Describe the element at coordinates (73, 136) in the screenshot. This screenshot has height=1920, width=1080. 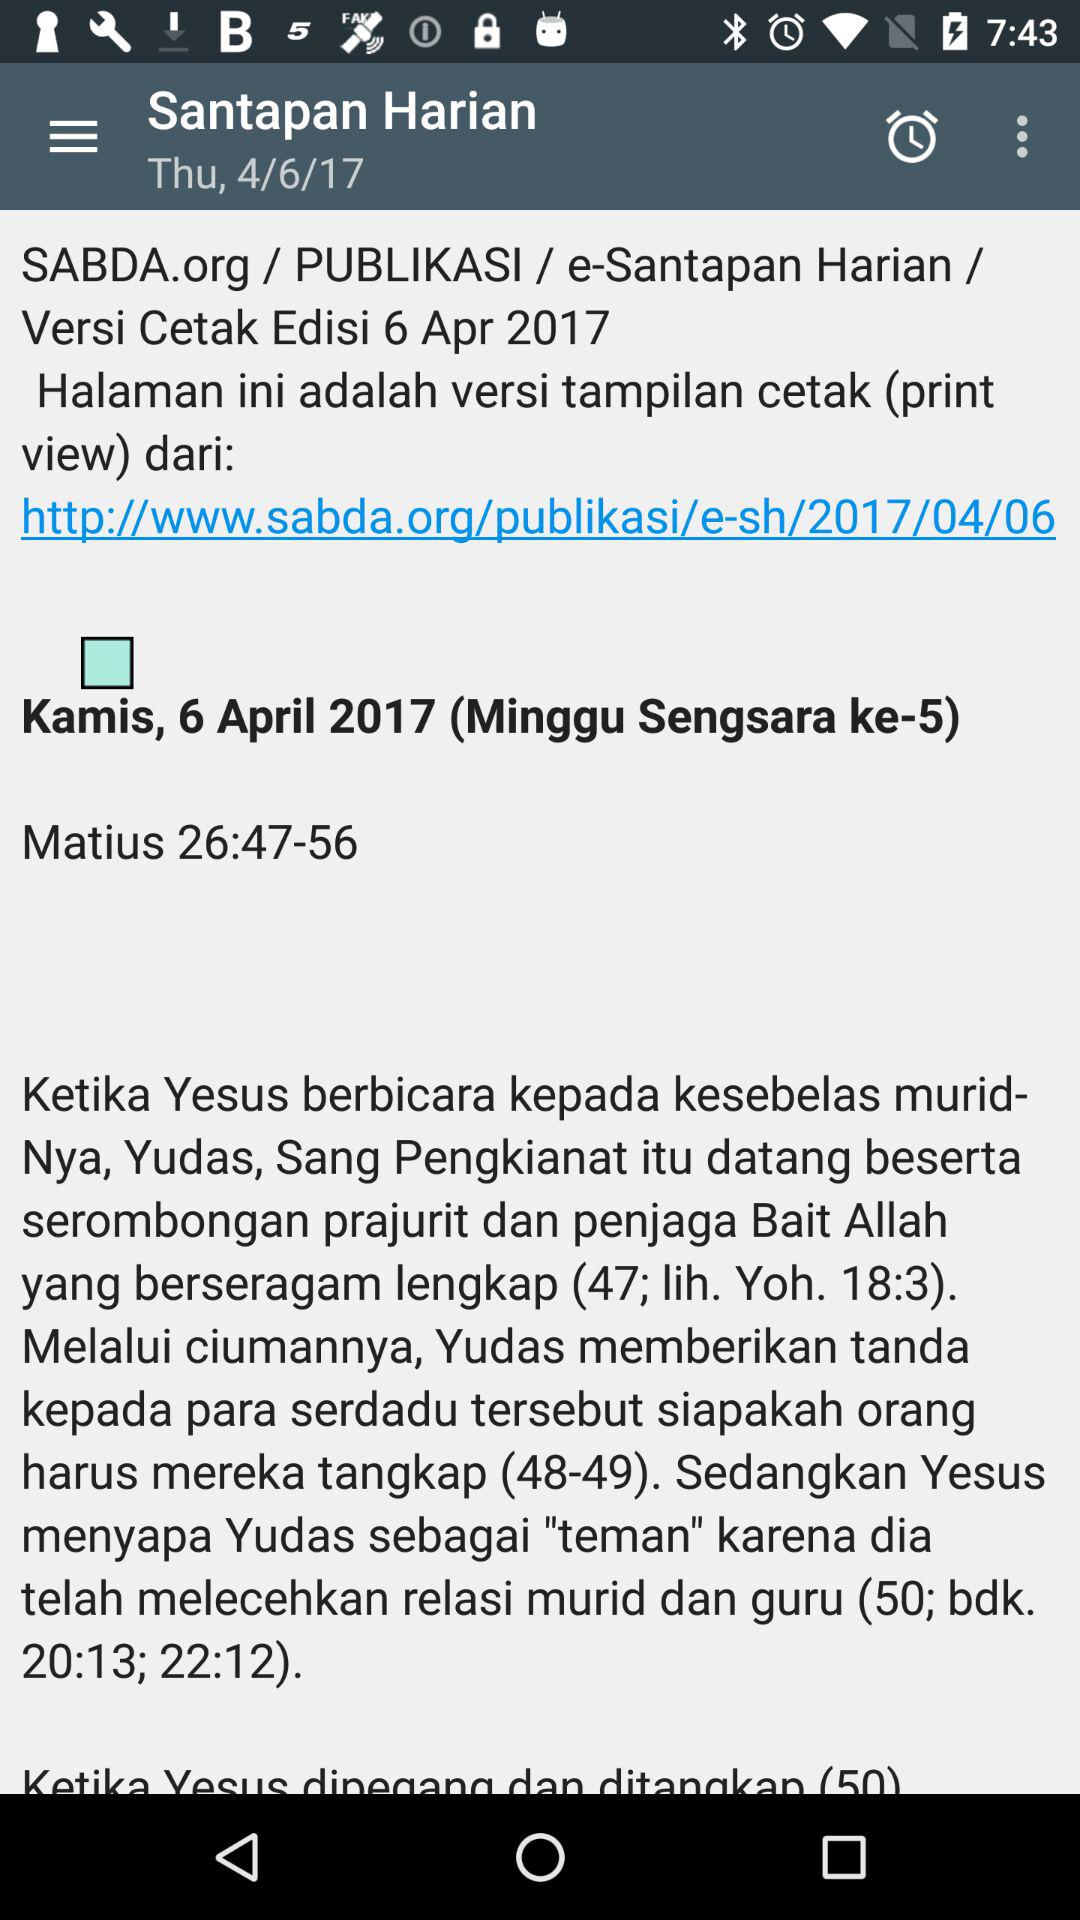
I see `select icon next to the santapan harian` at that location.